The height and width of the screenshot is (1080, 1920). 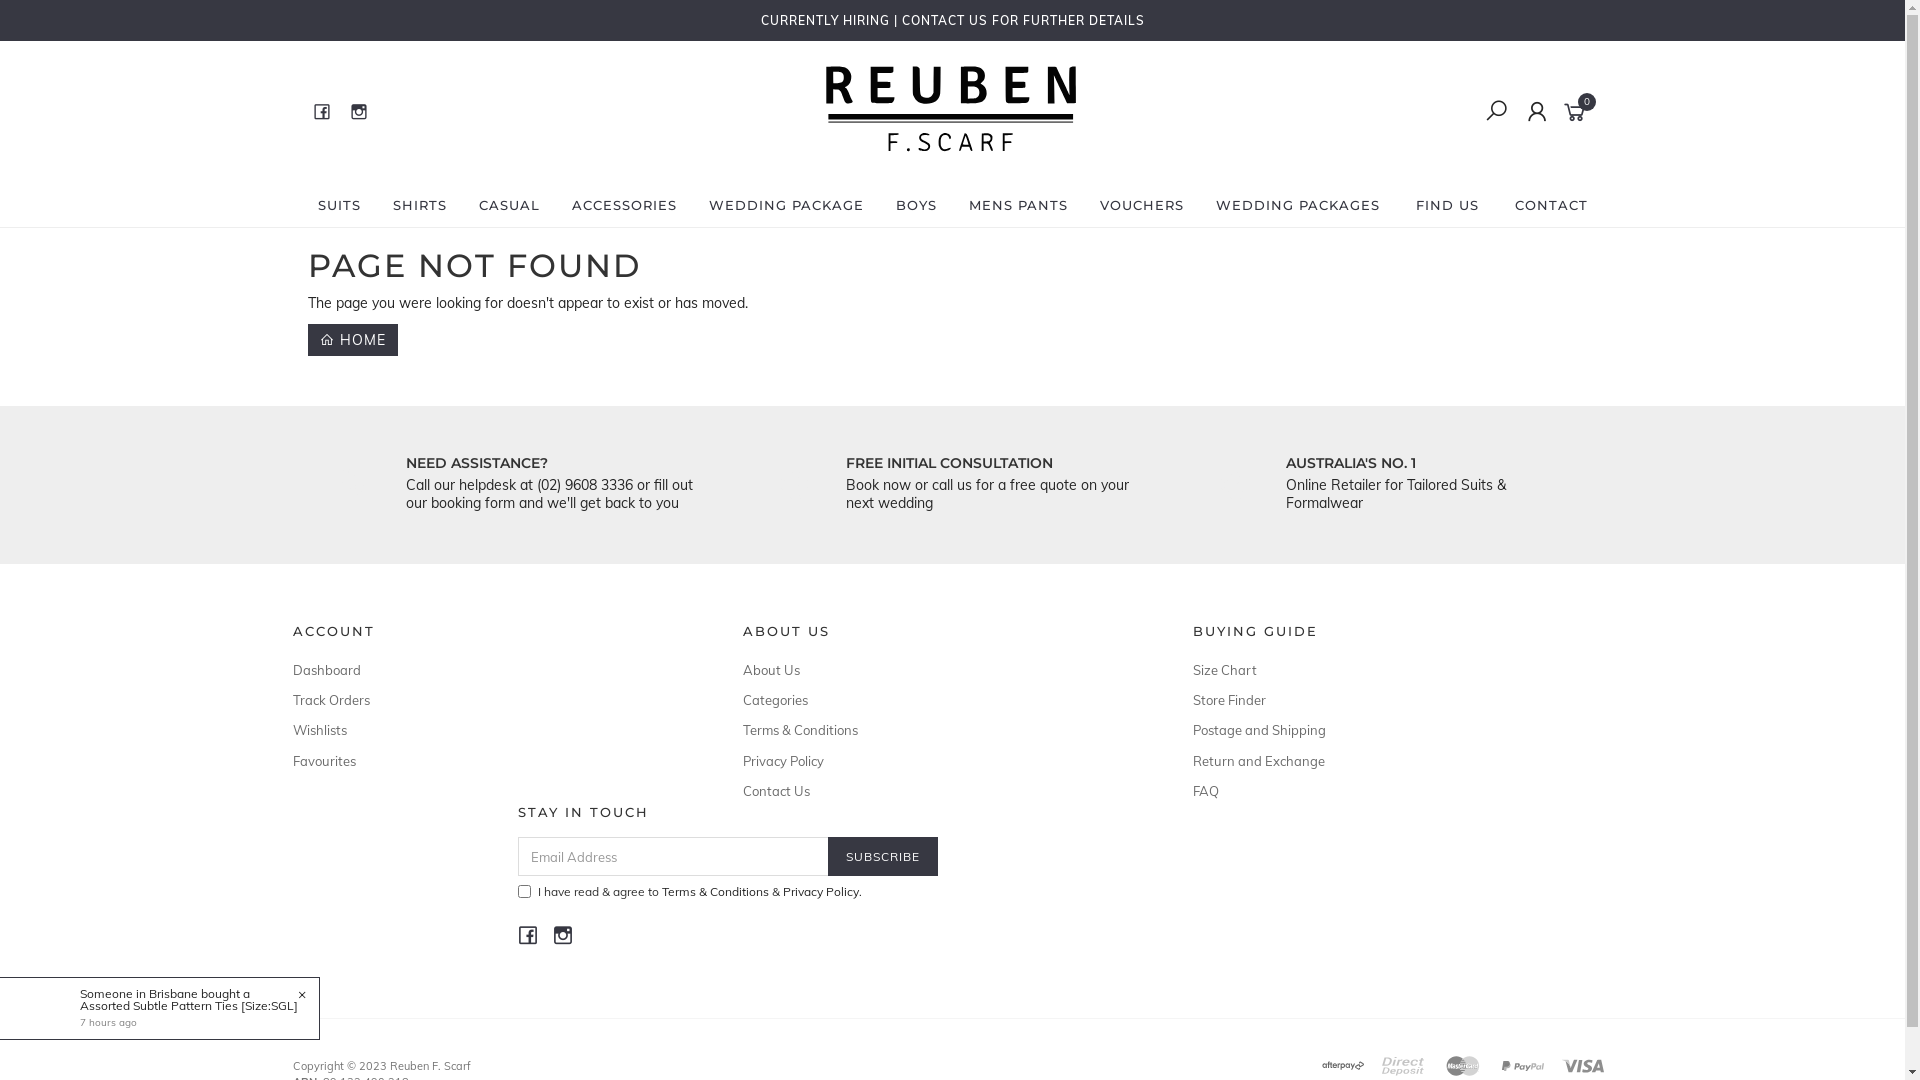 What do you see at coordinates (624, 205) in the screenshot?
I see `ACCESSORIES` at bounding box center [624, 205].